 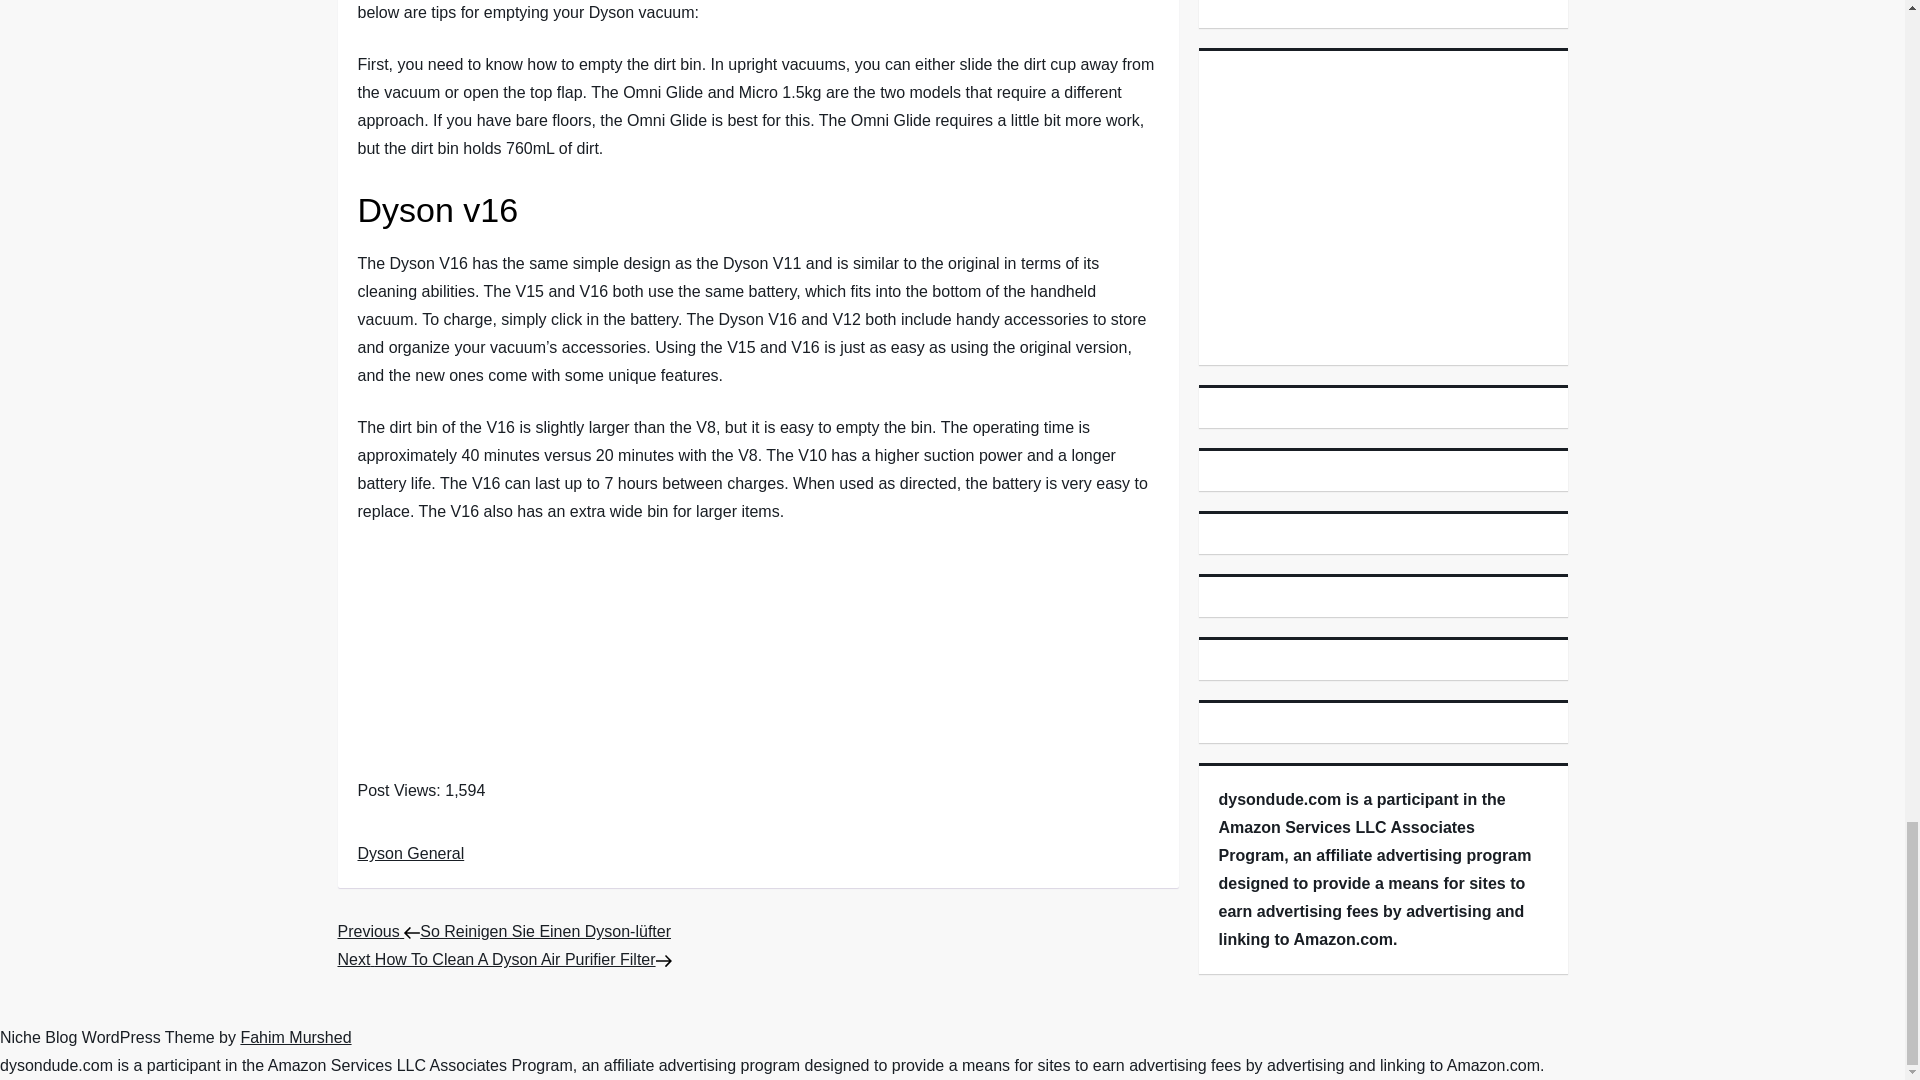 What do you see at coordinates (410, 852) in the screenshot?
I see `Dyson General` at bounding box center [410, 852].